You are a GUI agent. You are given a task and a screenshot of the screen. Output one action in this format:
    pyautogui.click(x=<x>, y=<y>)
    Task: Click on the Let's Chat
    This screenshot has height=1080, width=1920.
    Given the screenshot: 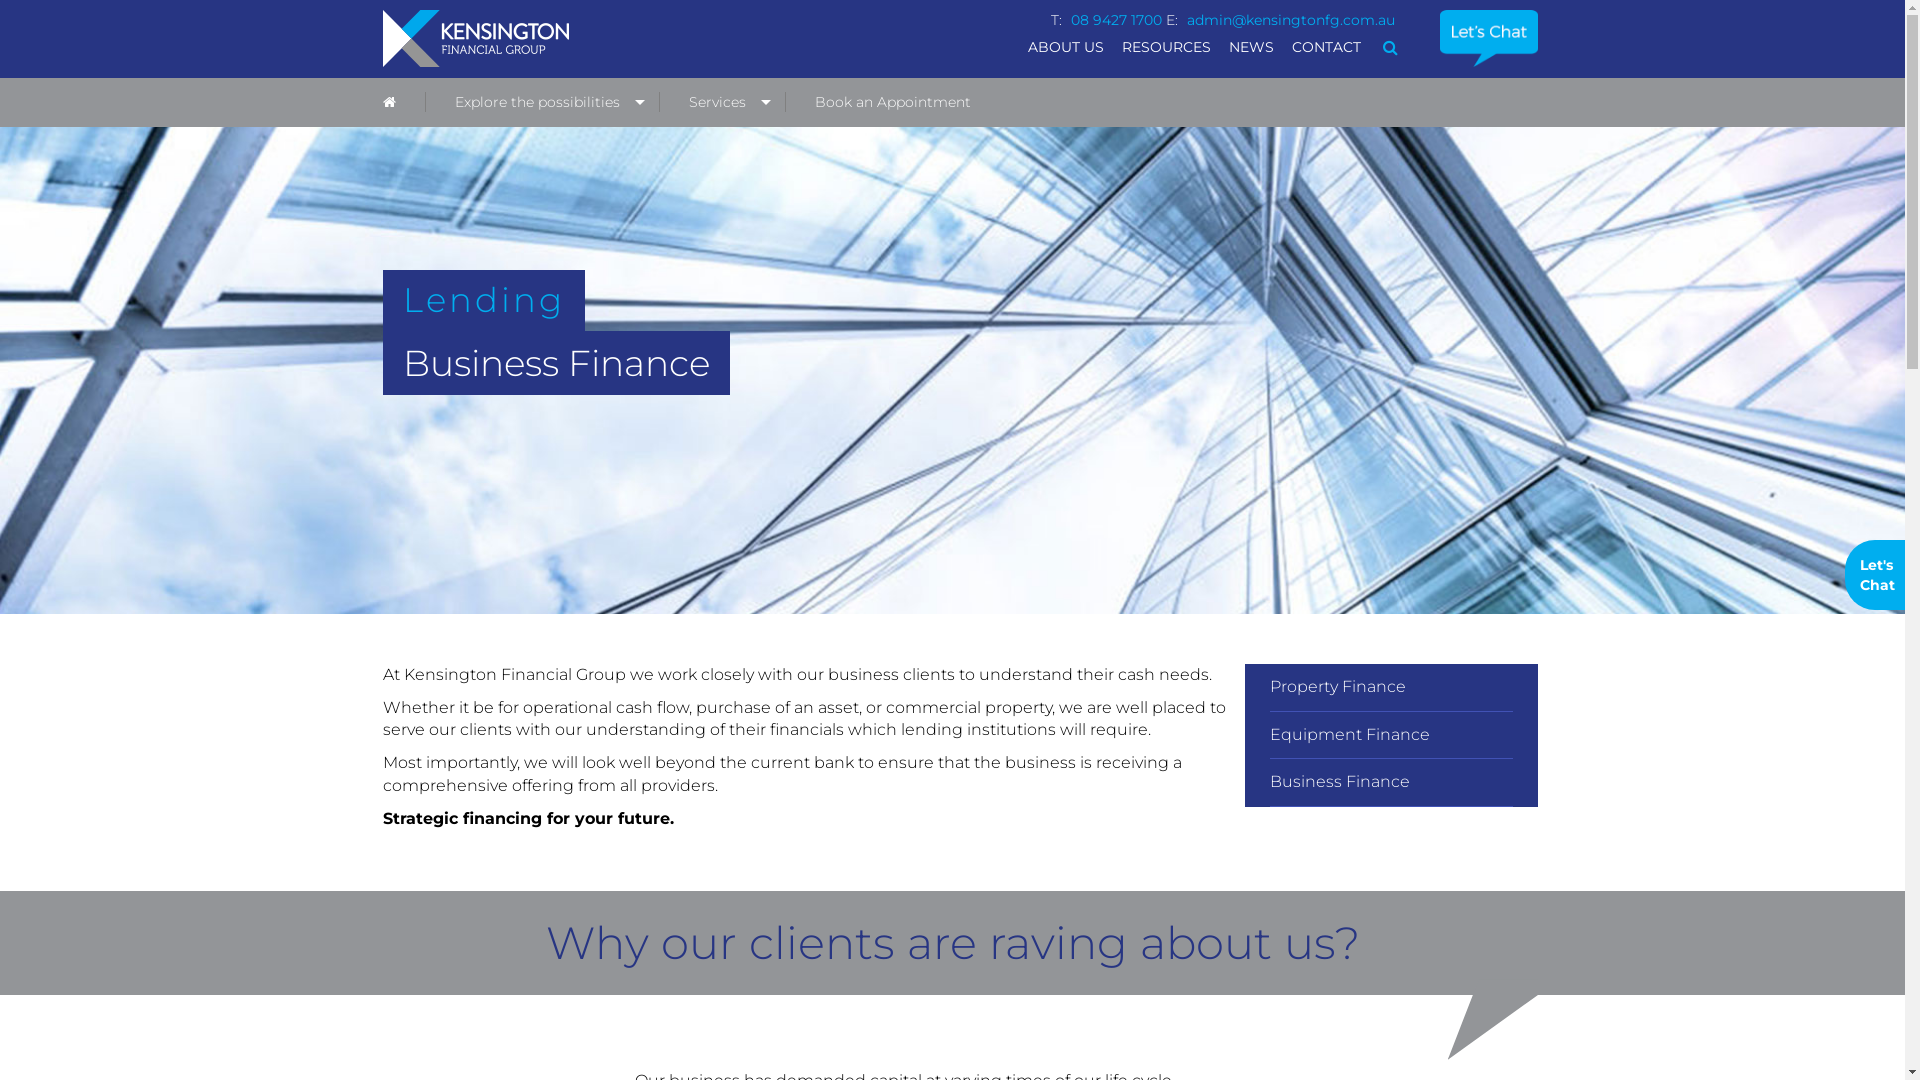 What is the action you would take?
    pyautogui.click(x=1875, y=575)
    